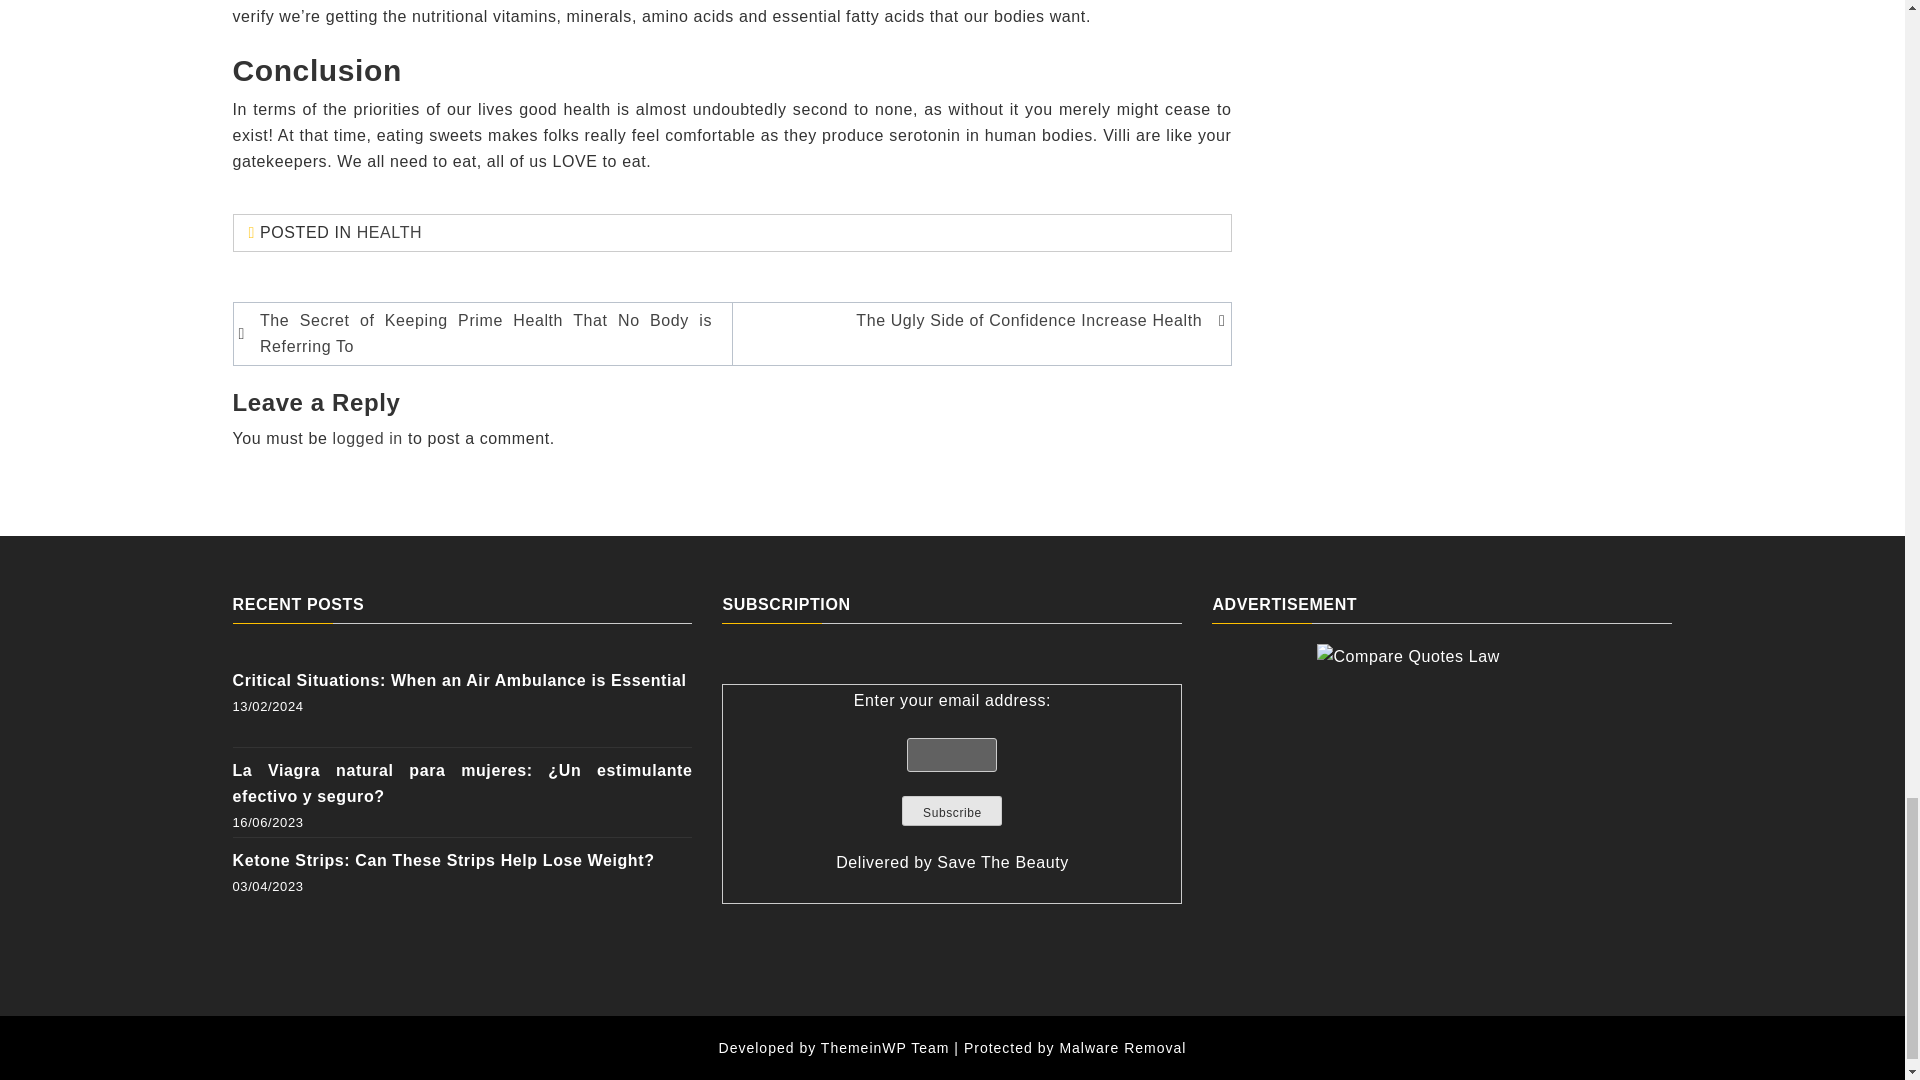 This screenshot has height=1080, width=1920. I want to click on Compare Quotes Law, so click(1442, 768).